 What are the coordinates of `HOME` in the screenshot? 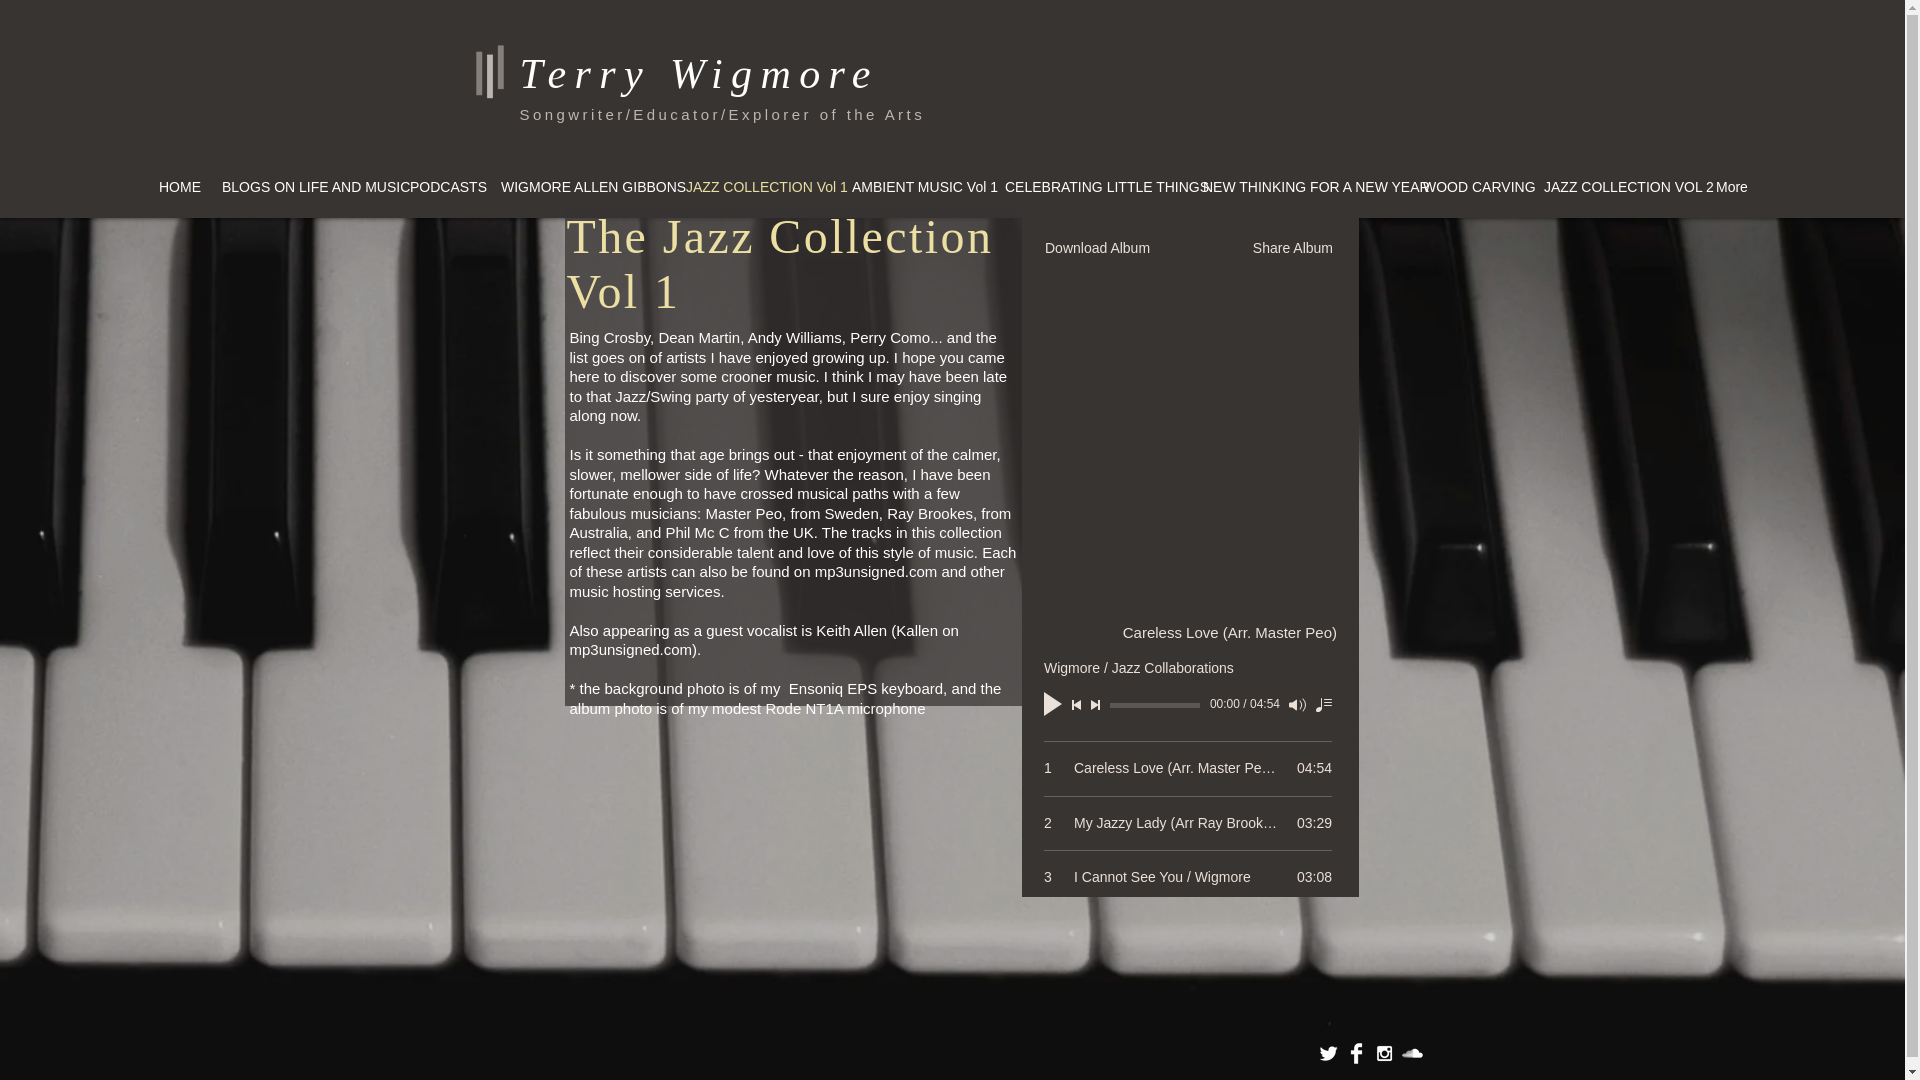 It's located at (177, 186).